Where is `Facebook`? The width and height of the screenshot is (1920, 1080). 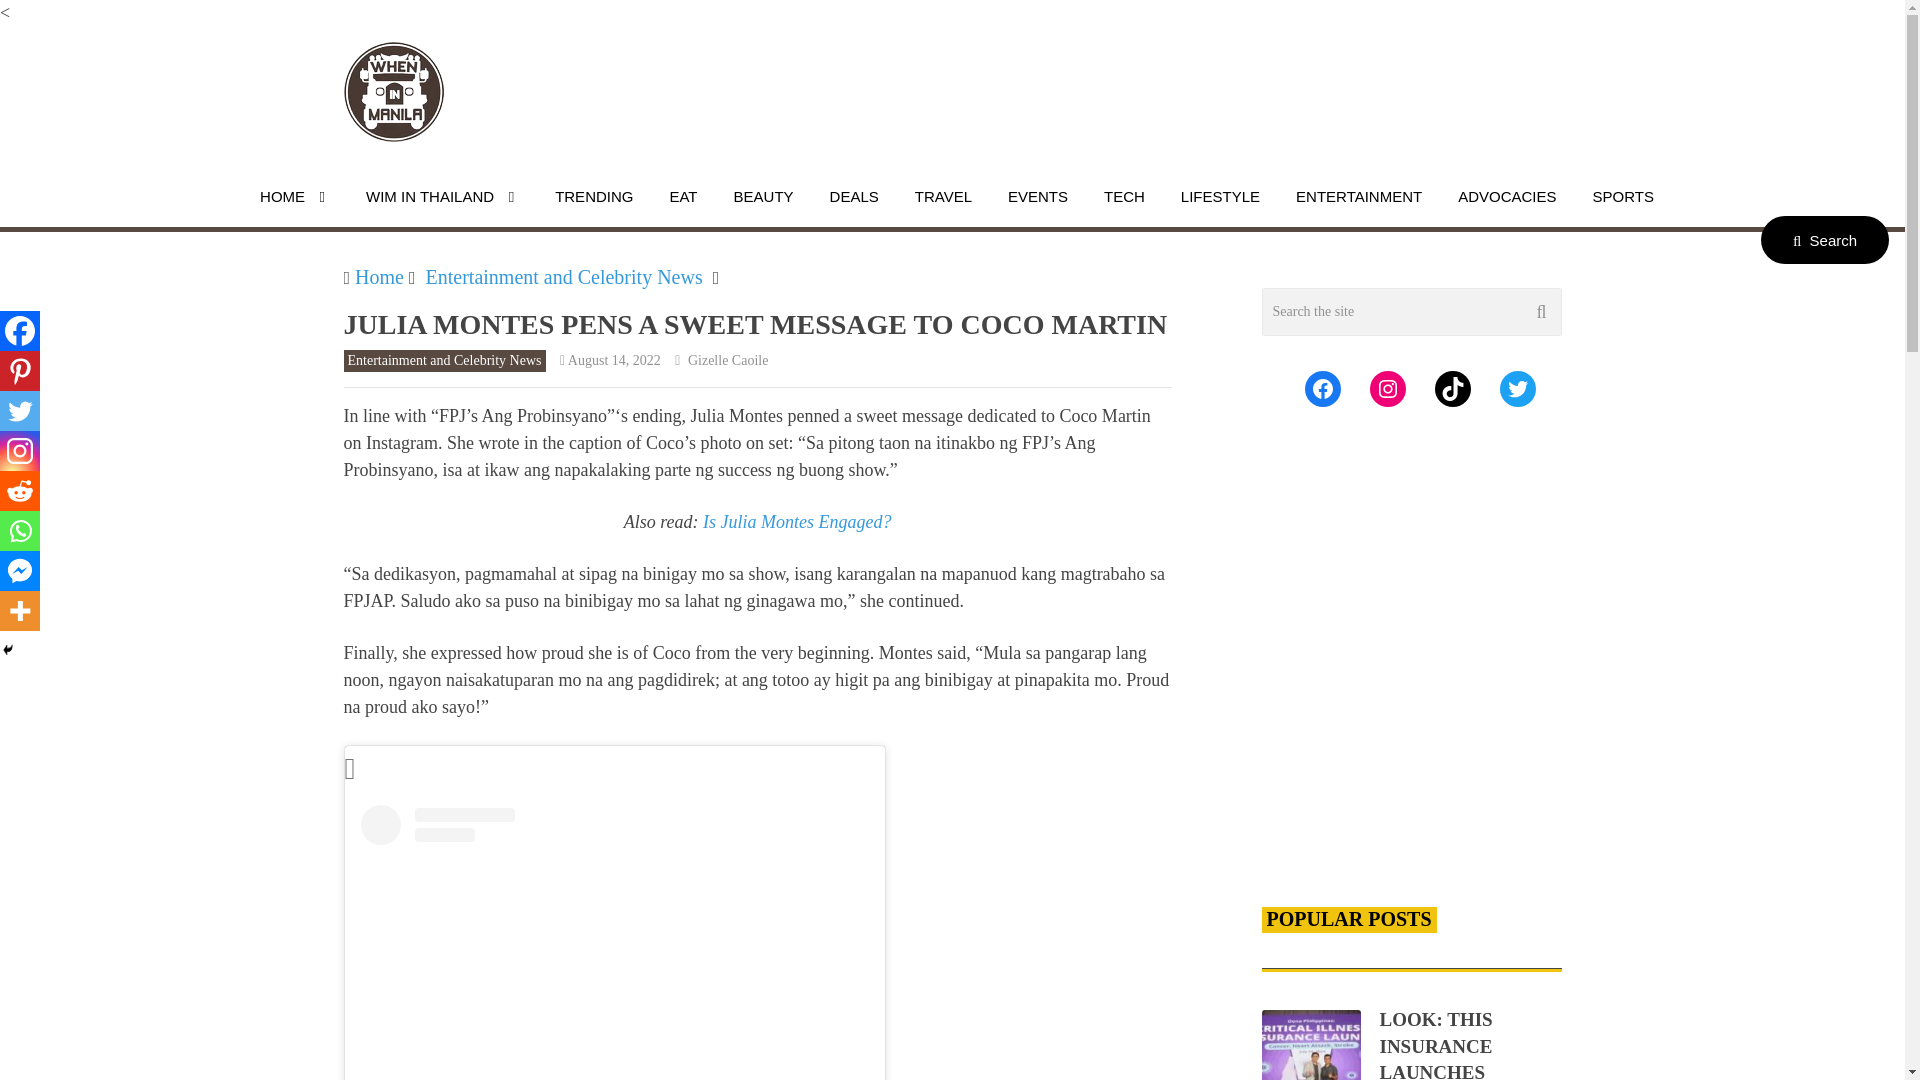
Facebook is located at coordinates (20, 331).